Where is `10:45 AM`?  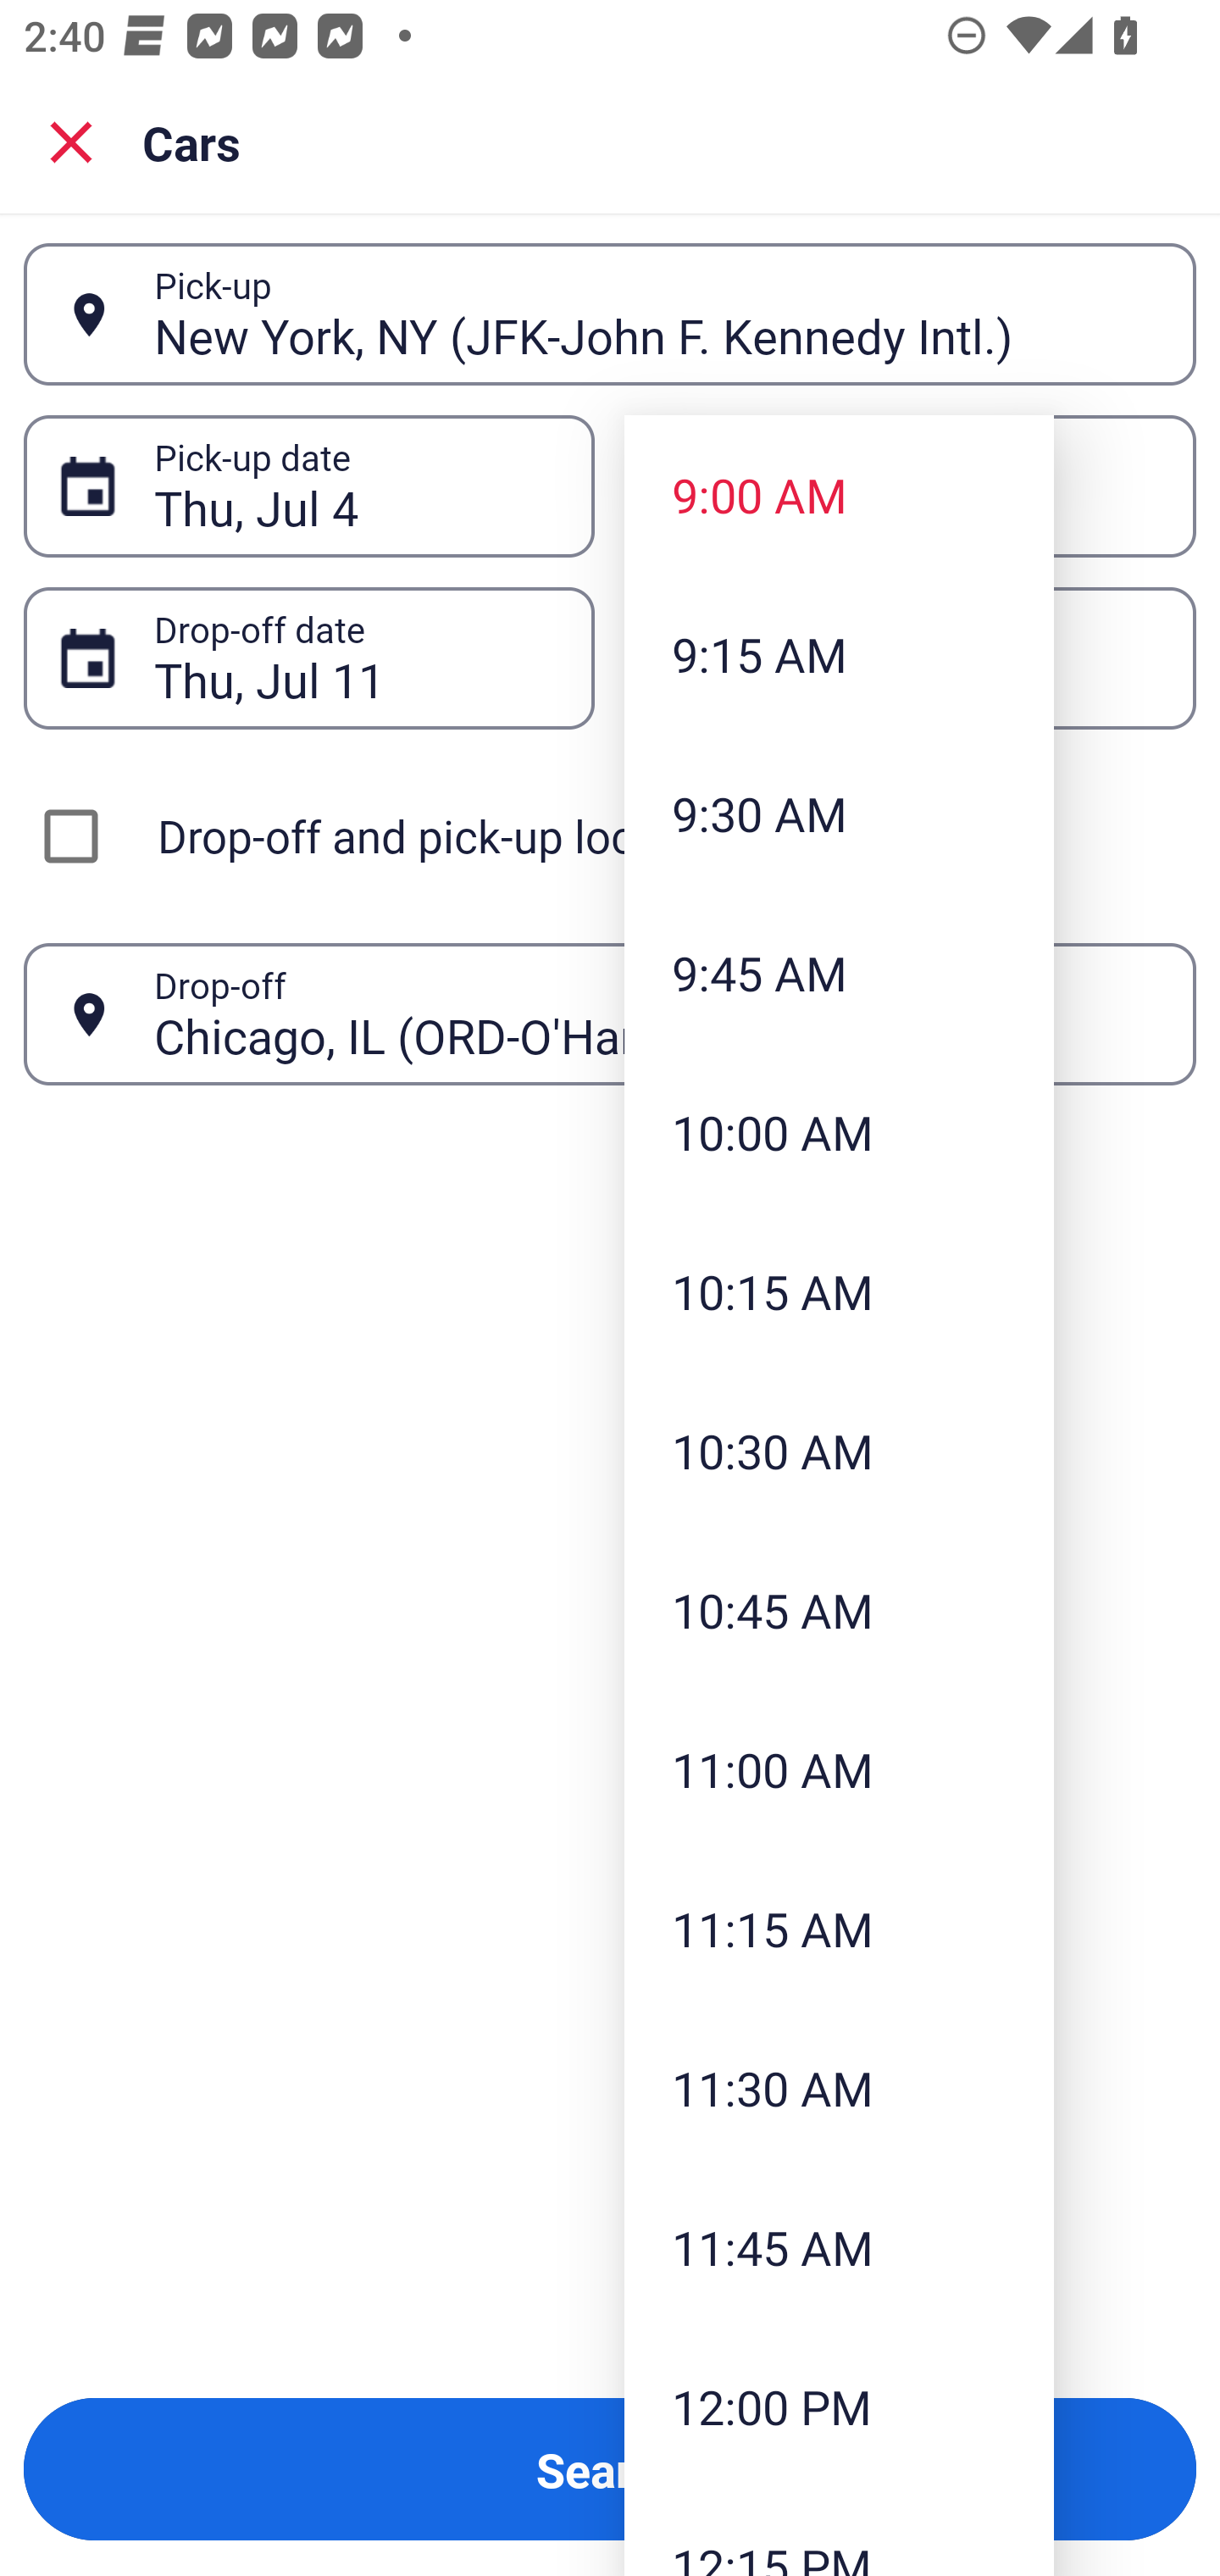 10:45 AM is located at coordinates (839, 1610).